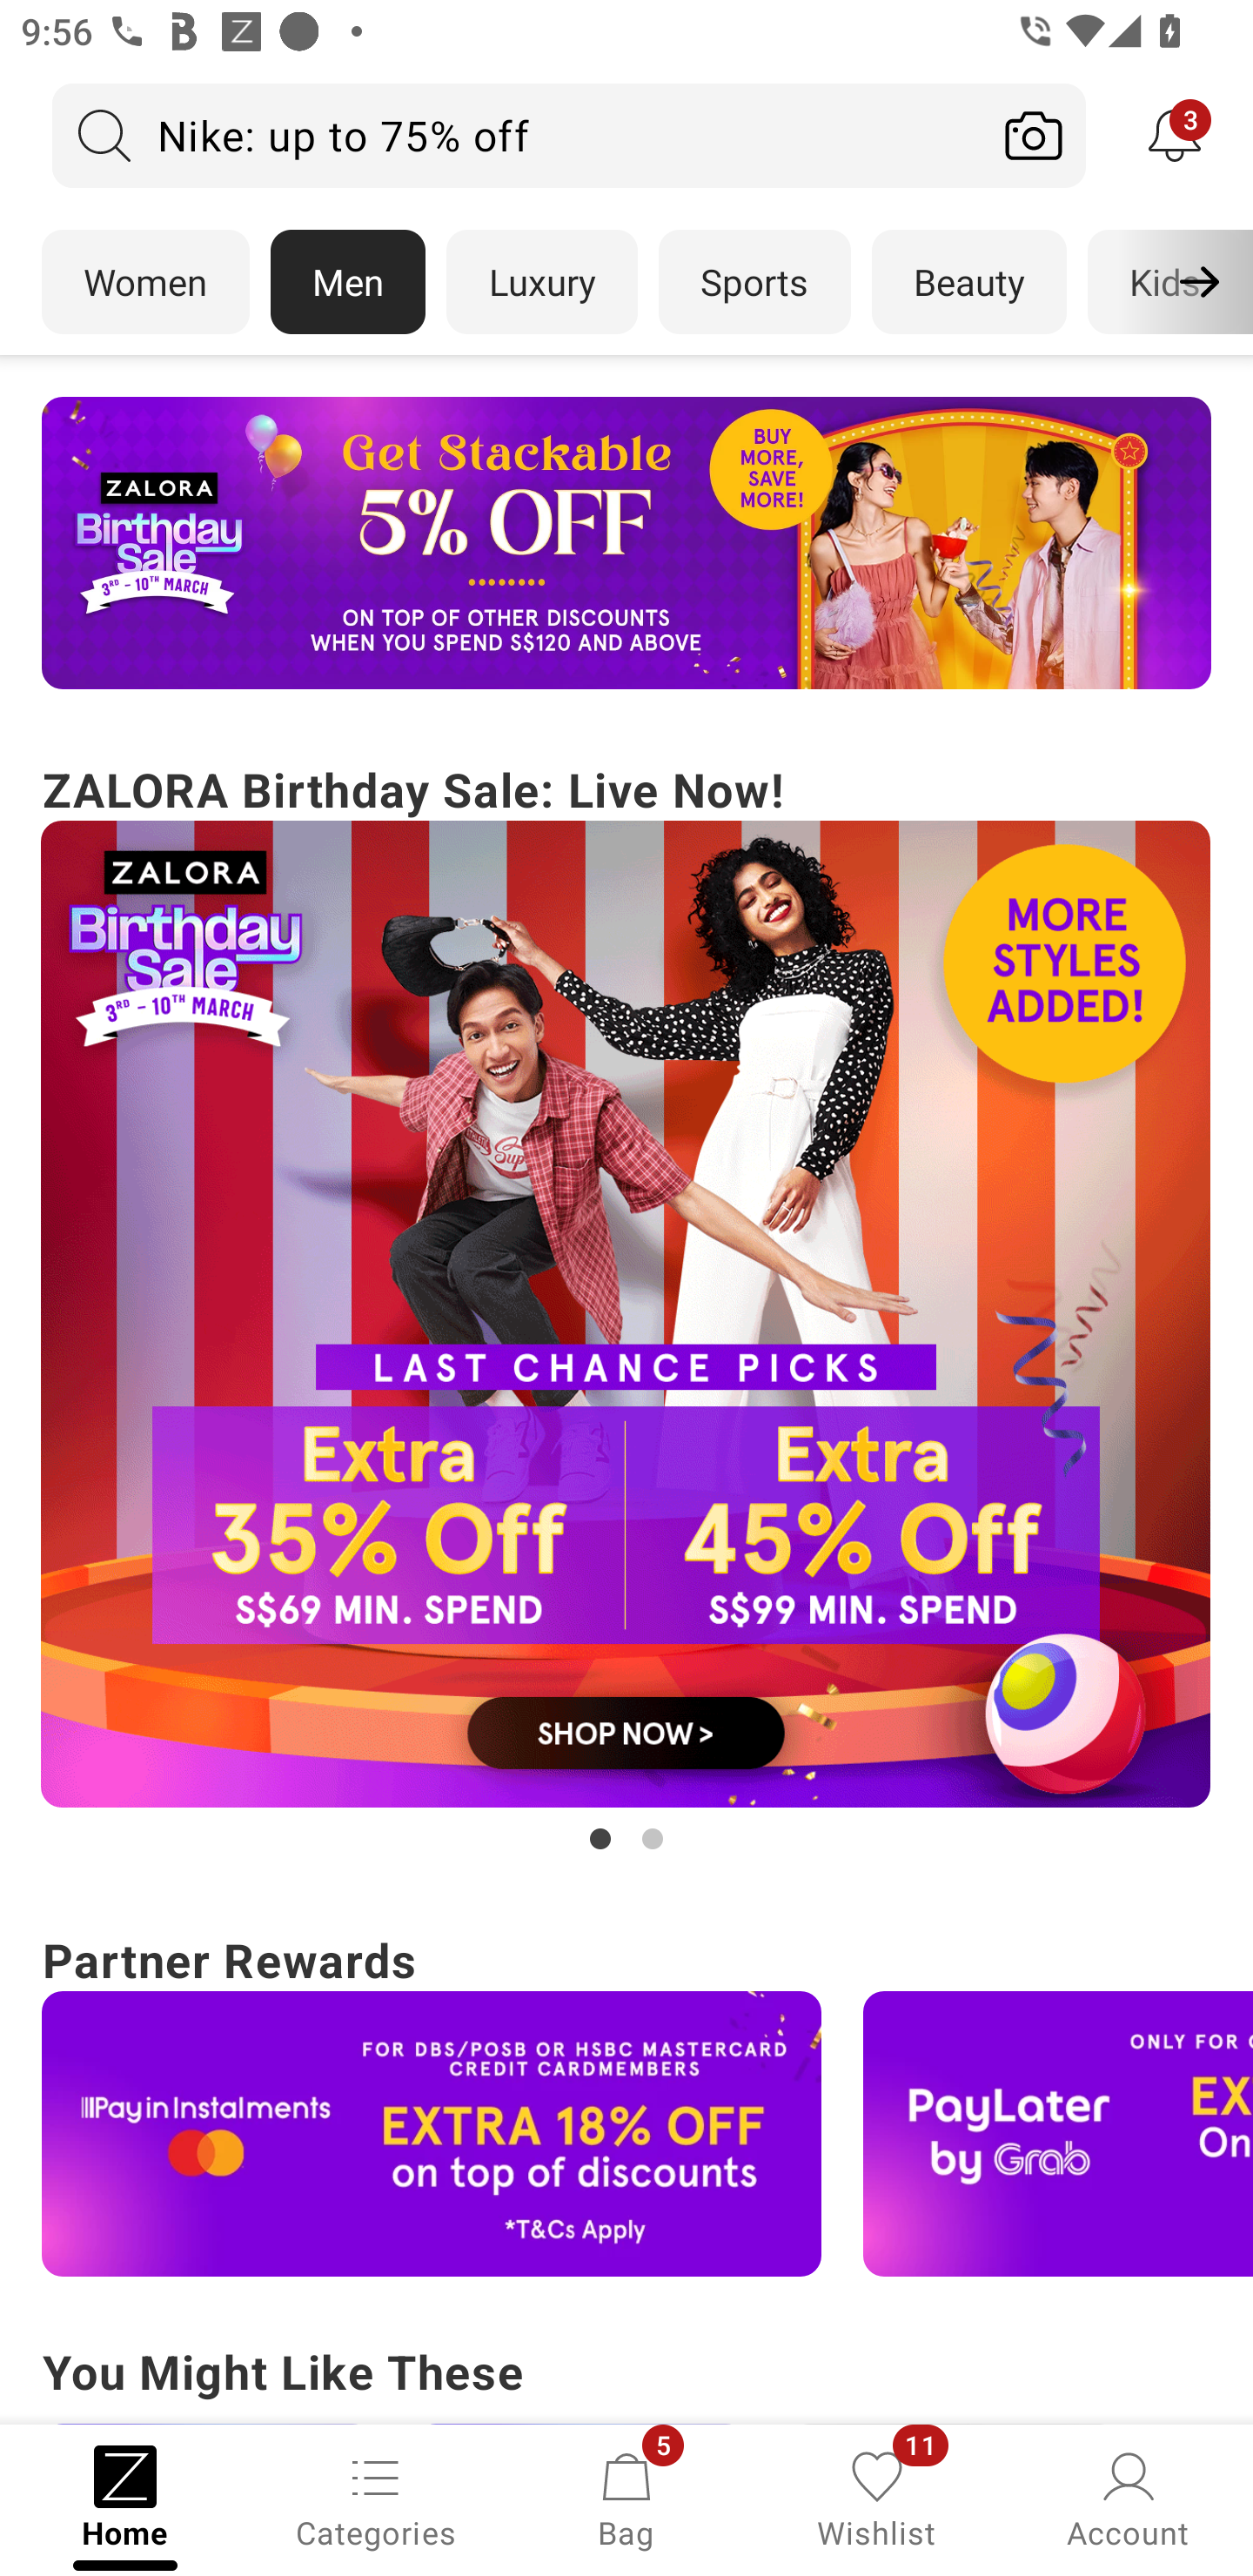 Image resolution: width=1253 pixels, height=2576 pixels. I want to click on Categories, so click(376, 2498).